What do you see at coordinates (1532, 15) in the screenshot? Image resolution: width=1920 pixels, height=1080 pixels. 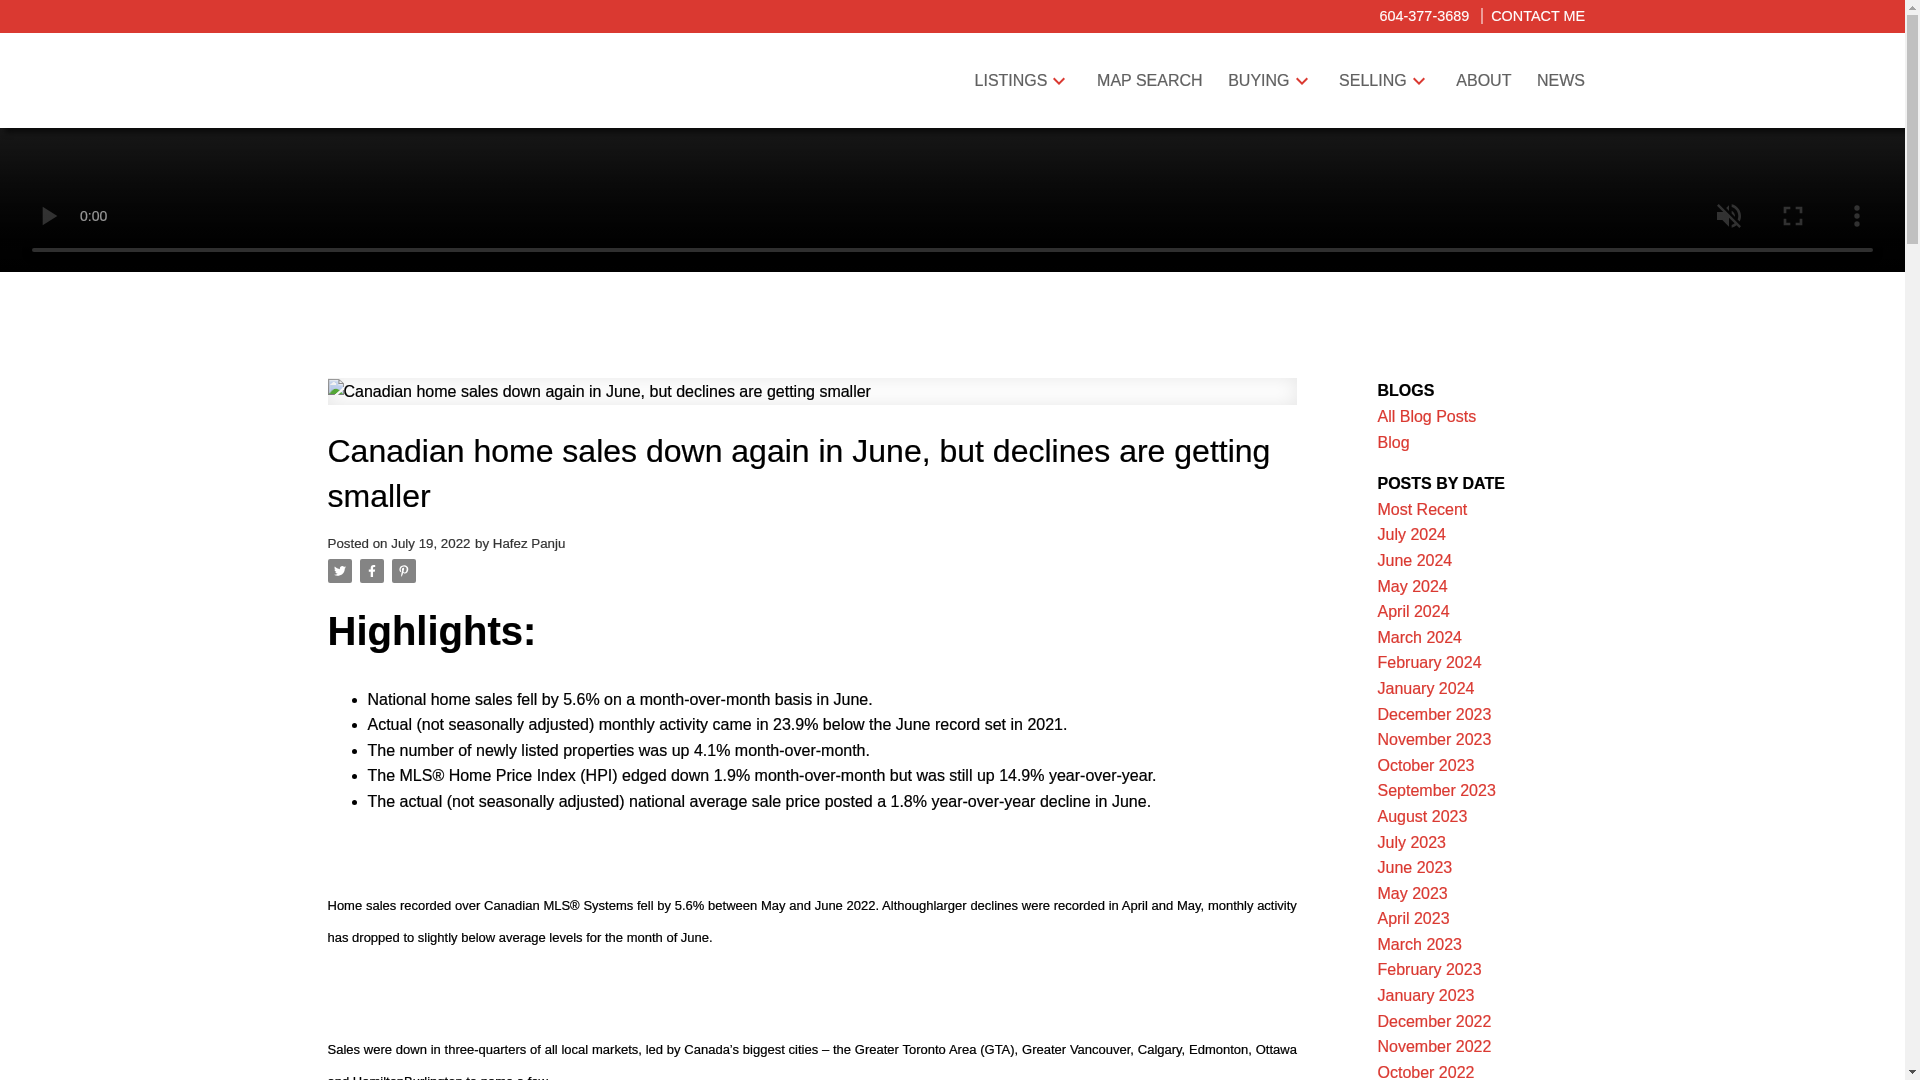 I see `CONTACT ME` at bounding box center [1532, 15].